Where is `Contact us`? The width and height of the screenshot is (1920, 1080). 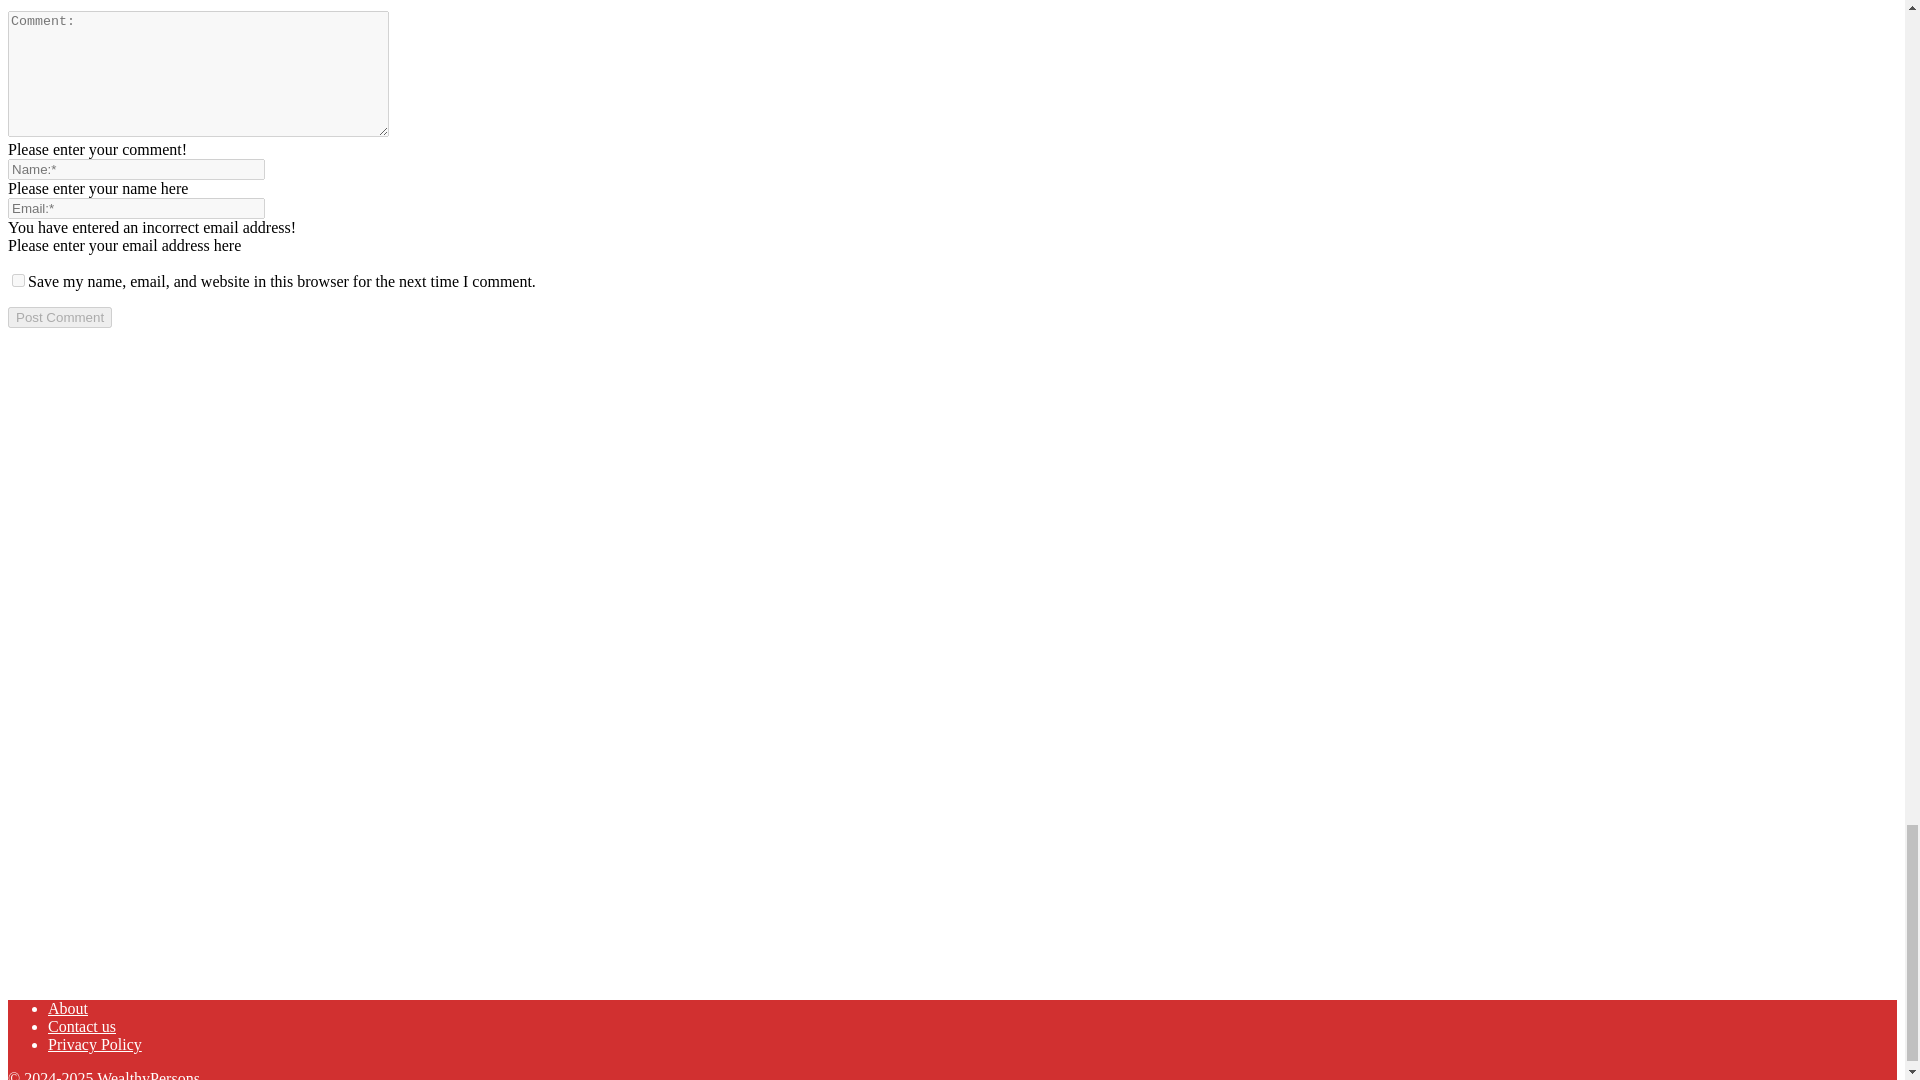 Contact us is located at coordinates (82, 1026).